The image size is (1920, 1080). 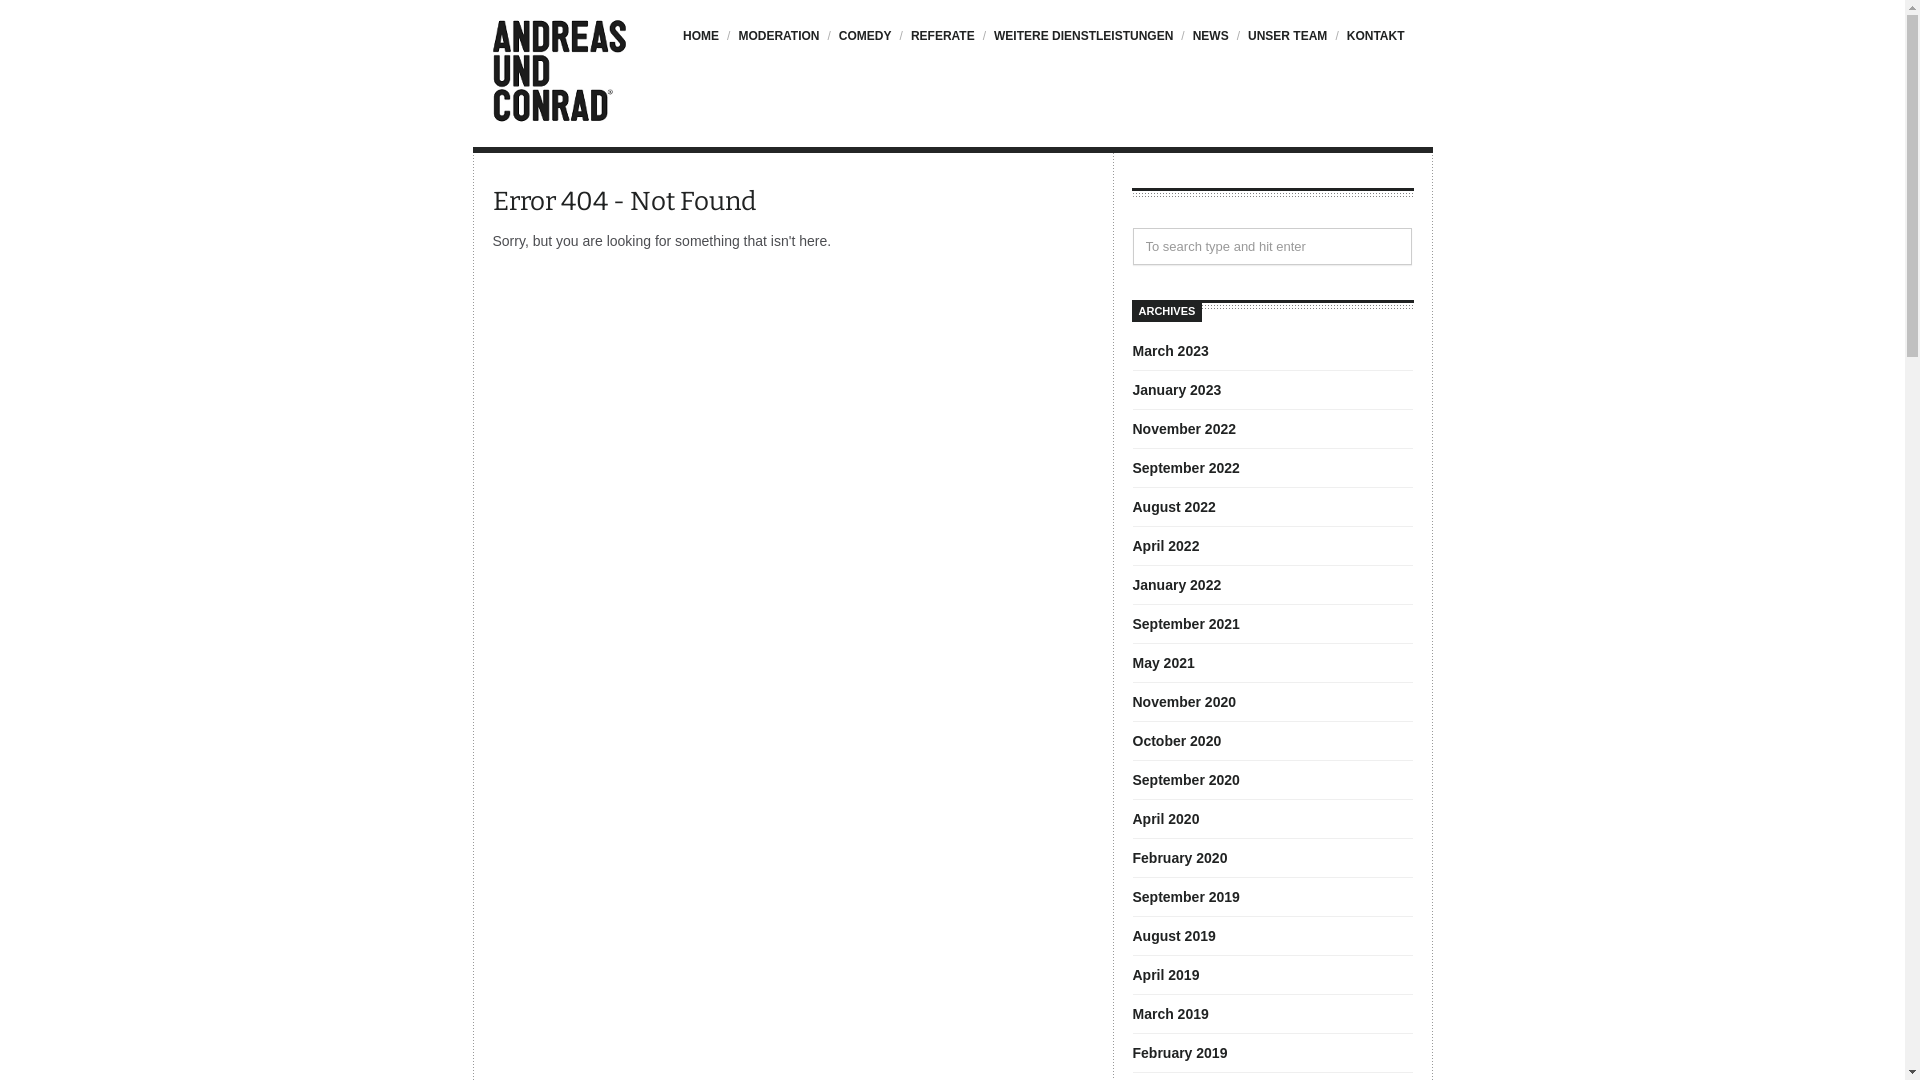 What do you see at coordinates (1176, 741) in the screenshot?
I see `October 2020` at bounding box center [1176, 741].